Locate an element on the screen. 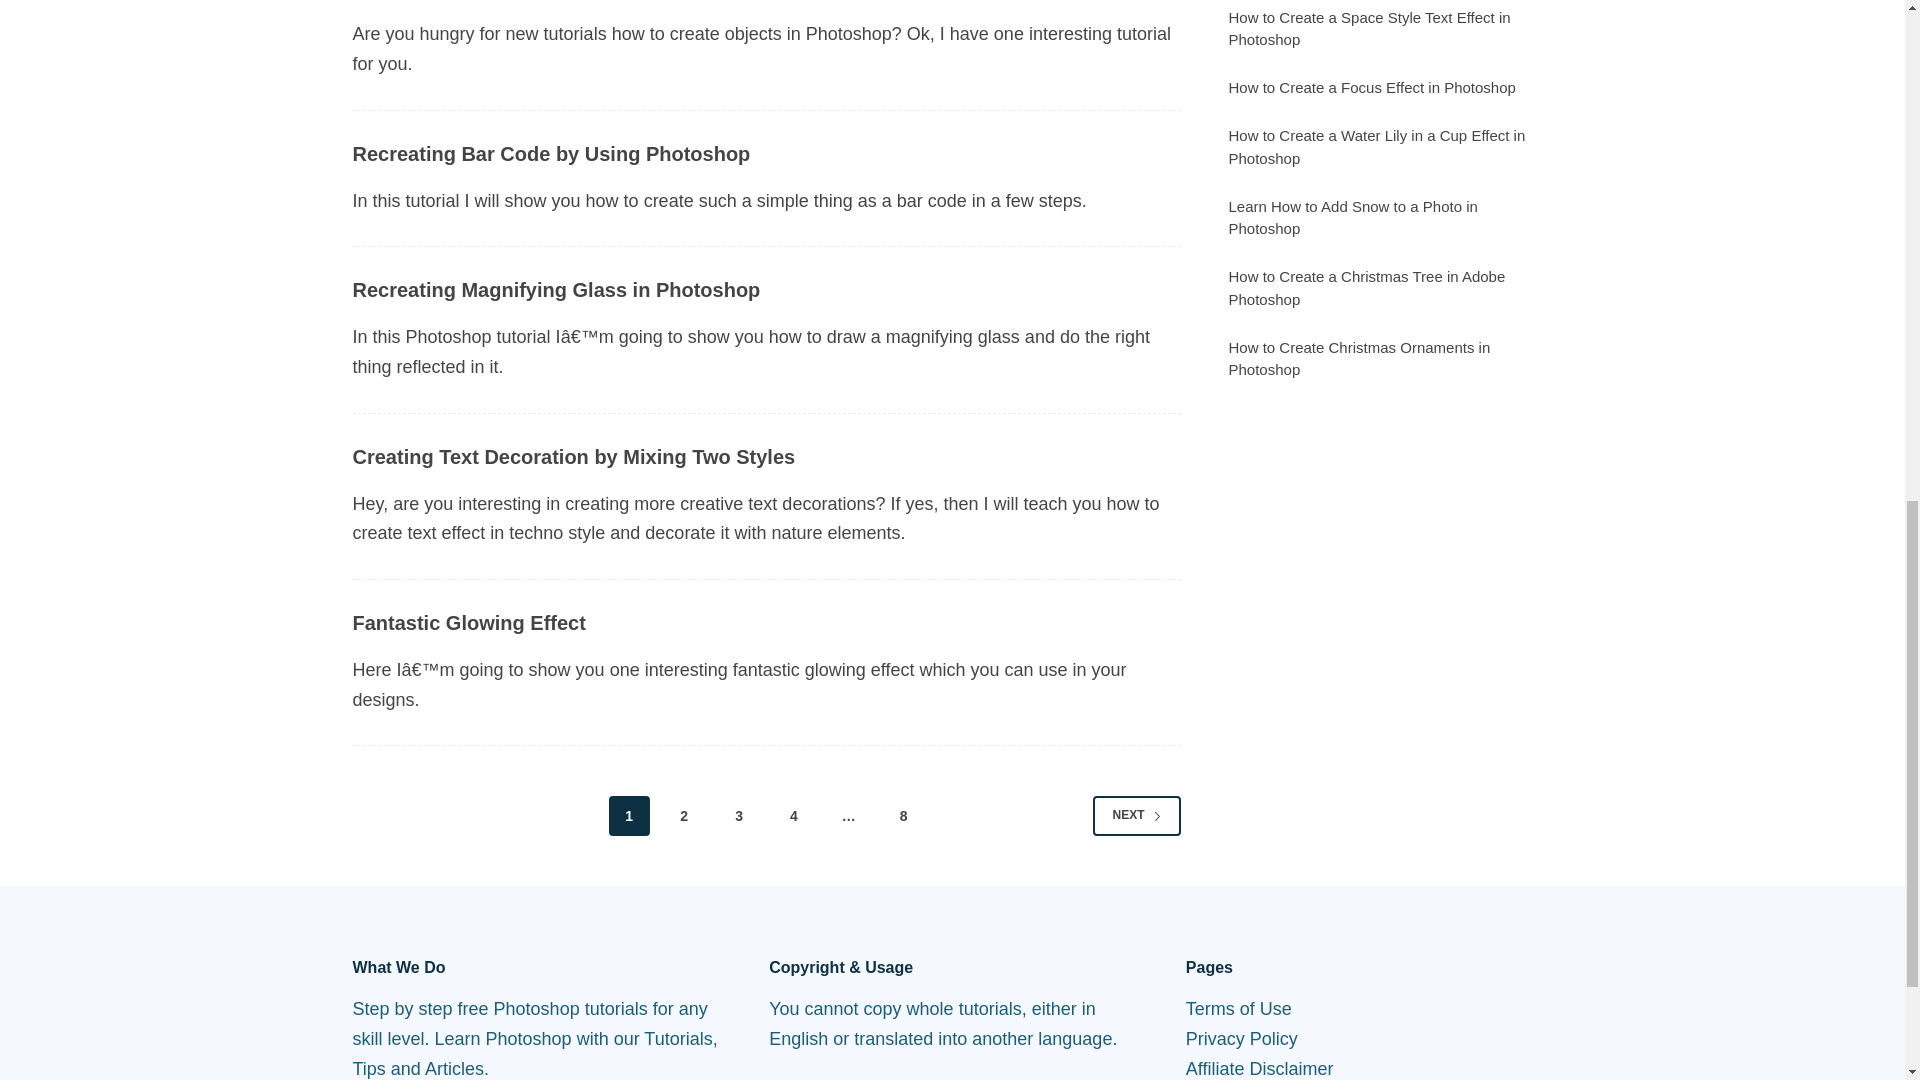 The height and width of the screenshot is (1080, 1920). How to Create a Focus Effect in Photoshop is located at coordinates (1371, 87).